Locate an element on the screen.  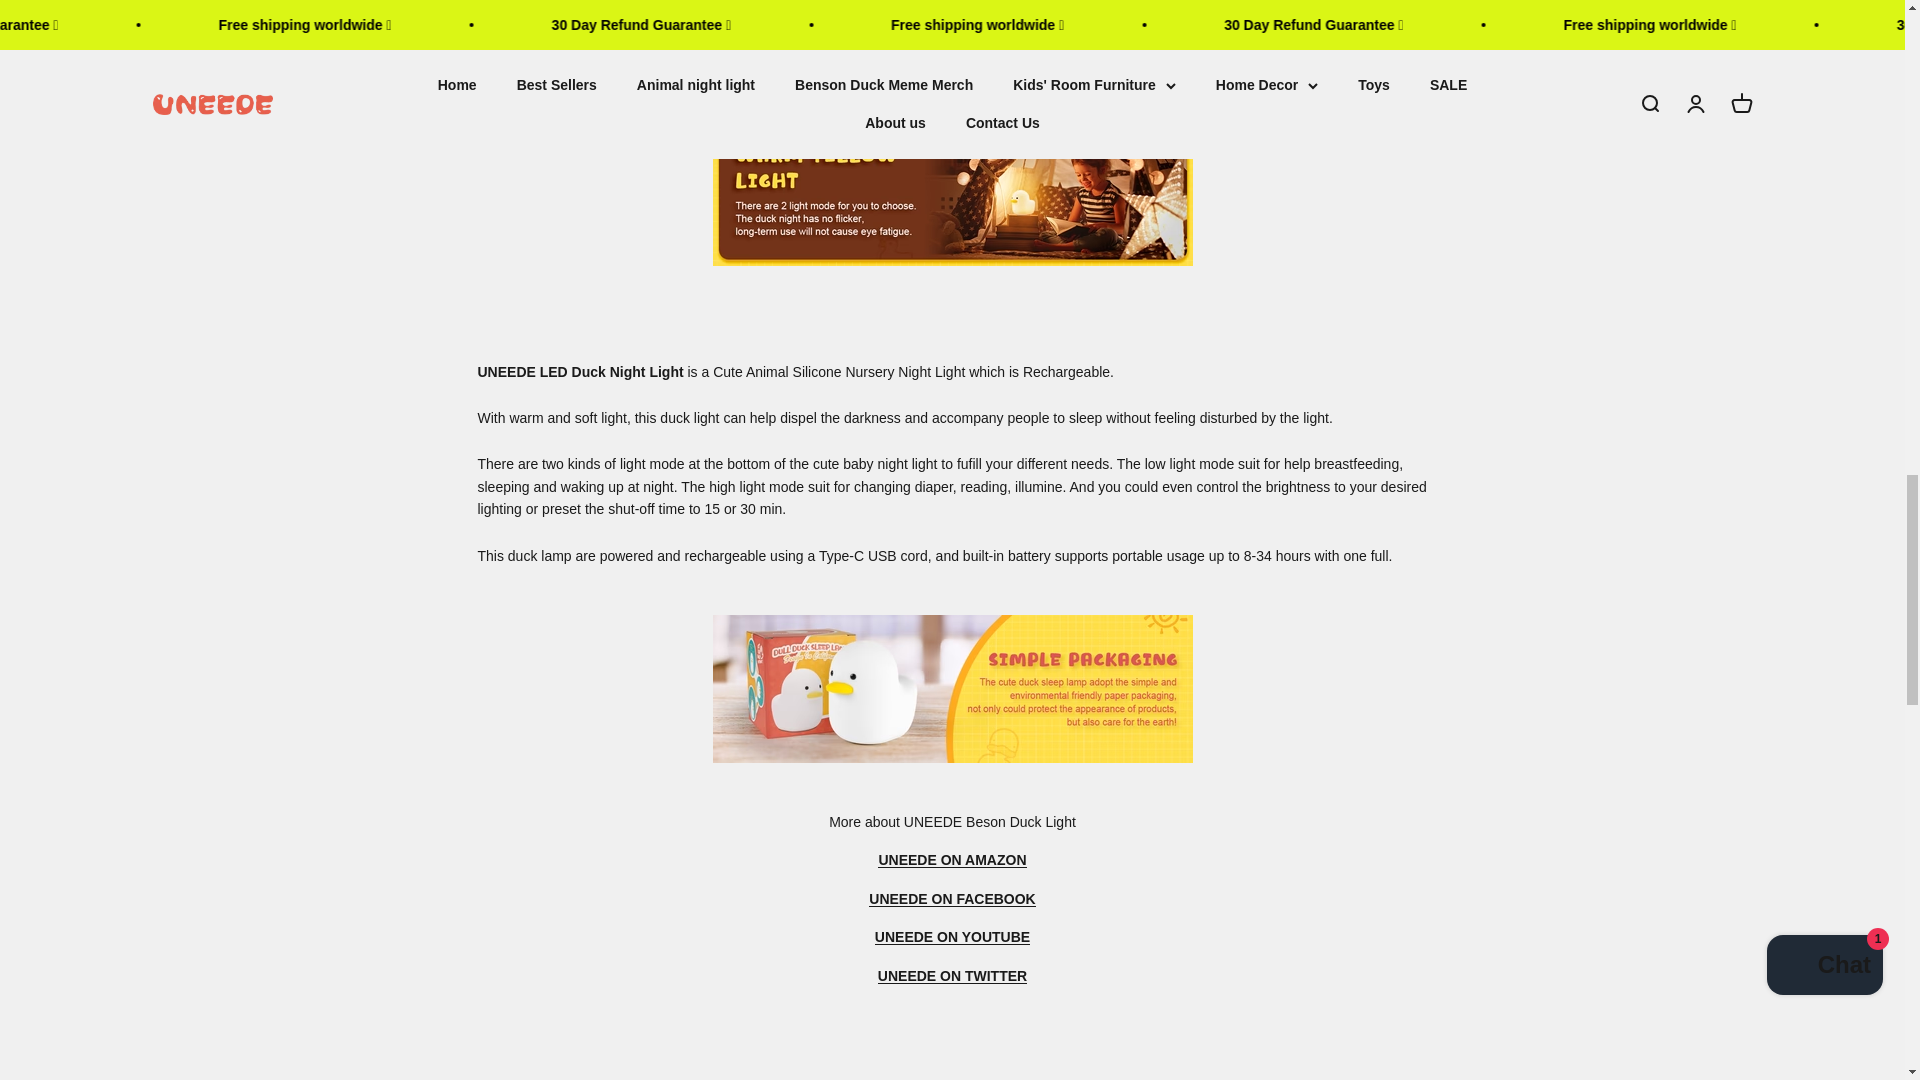
UNEEDE BENSON DUCK ON AMAZON  US is located at coordinates (951, 860).